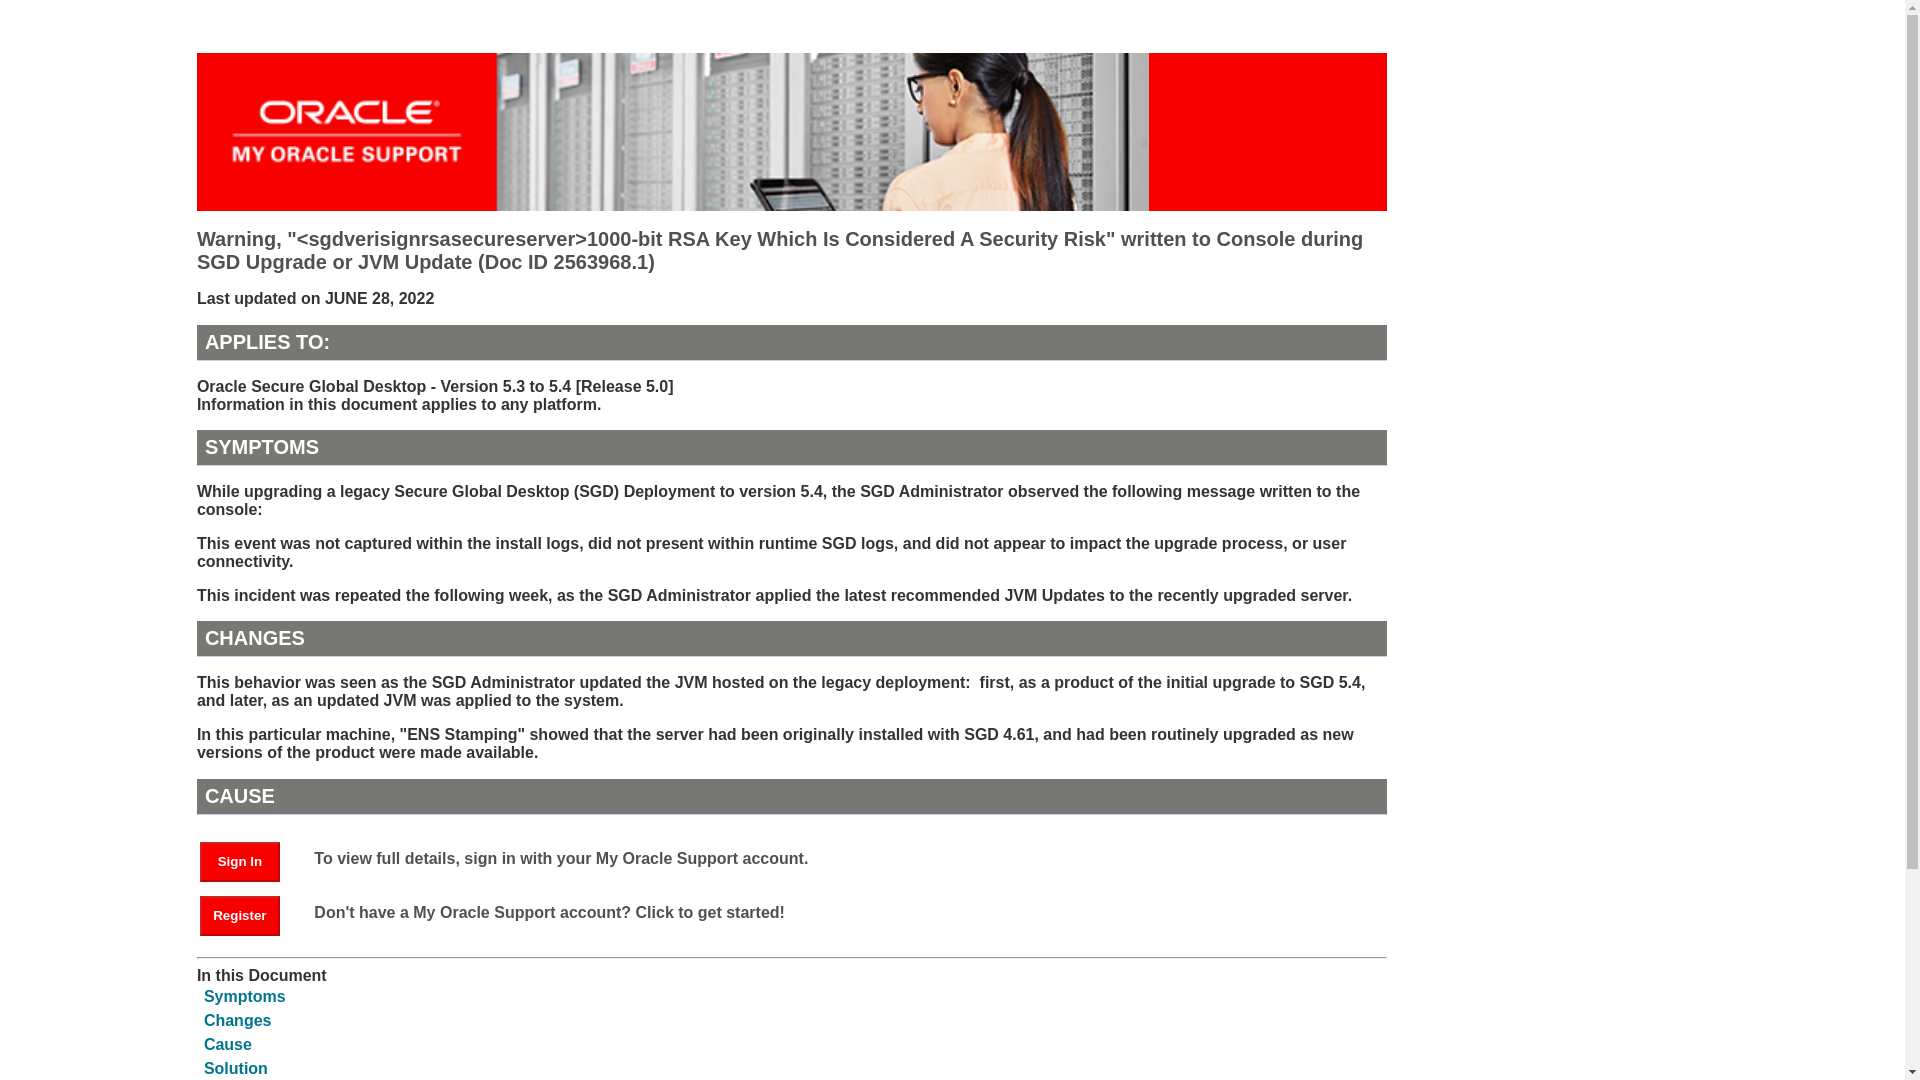 The image size is (1920, 1080). What do you see at coordinates (240, 862) in the screenshot?
I see `Sign In` at bounding box center [240, 862].